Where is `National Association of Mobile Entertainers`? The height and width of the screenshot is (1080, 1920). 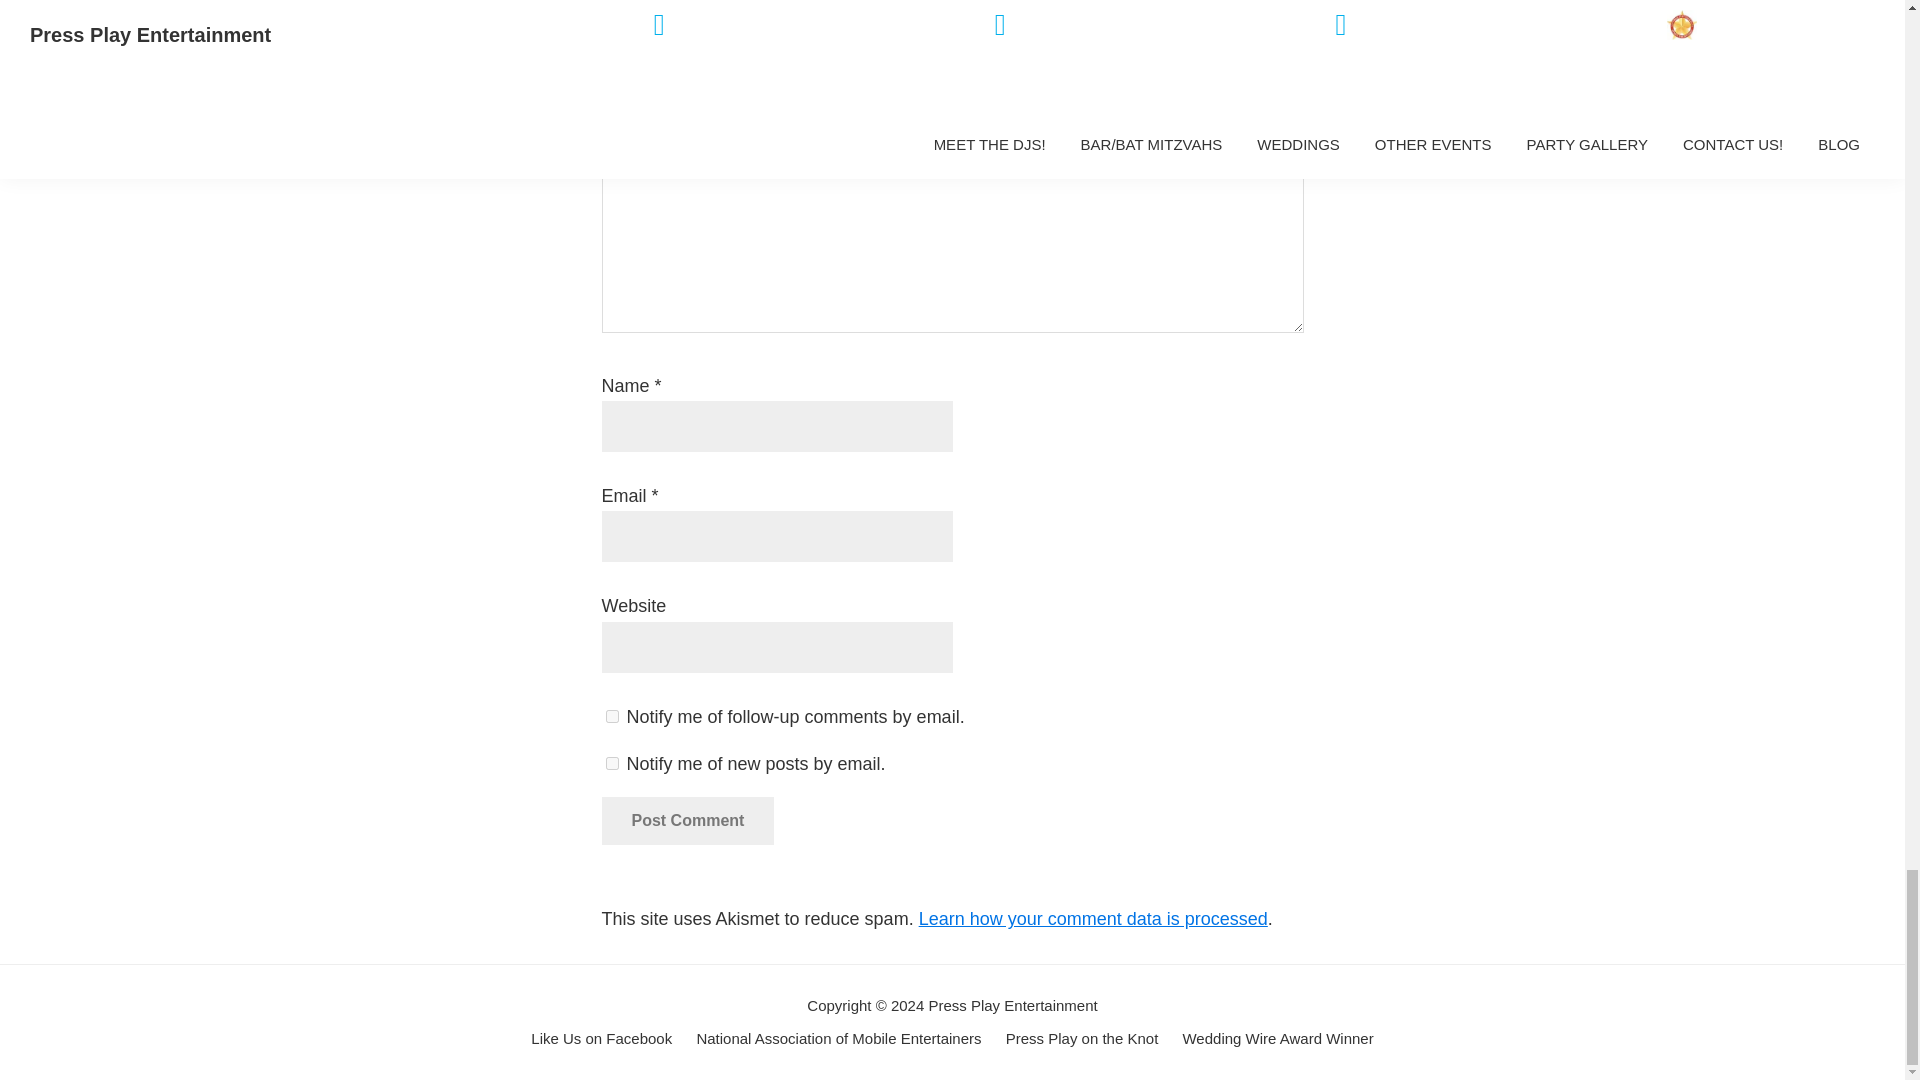 National Association of Mobile Entertainers is located at coordinates (838, 1039).